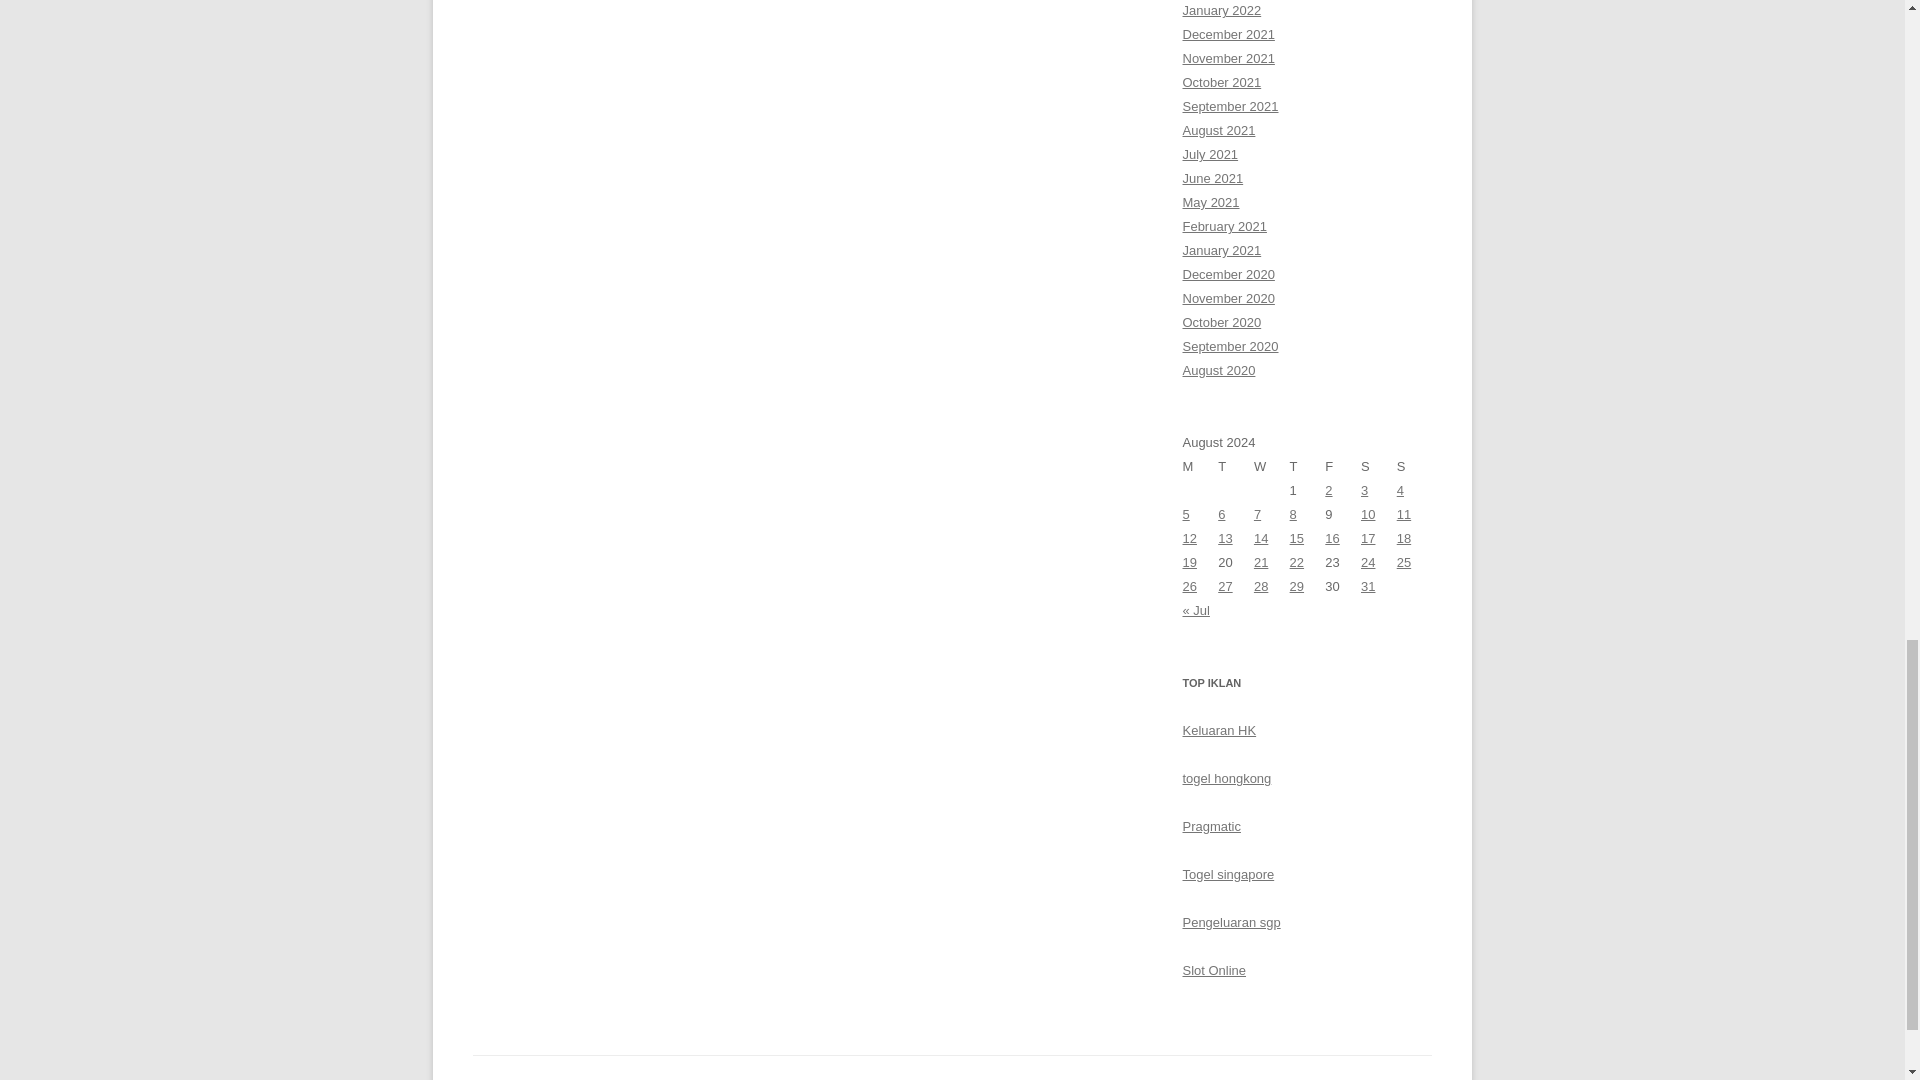 This screenshot has height=1080, width=1920. Describe the element at coordinates (1200, 466) in the screenshot. I see `Monday` at that location.